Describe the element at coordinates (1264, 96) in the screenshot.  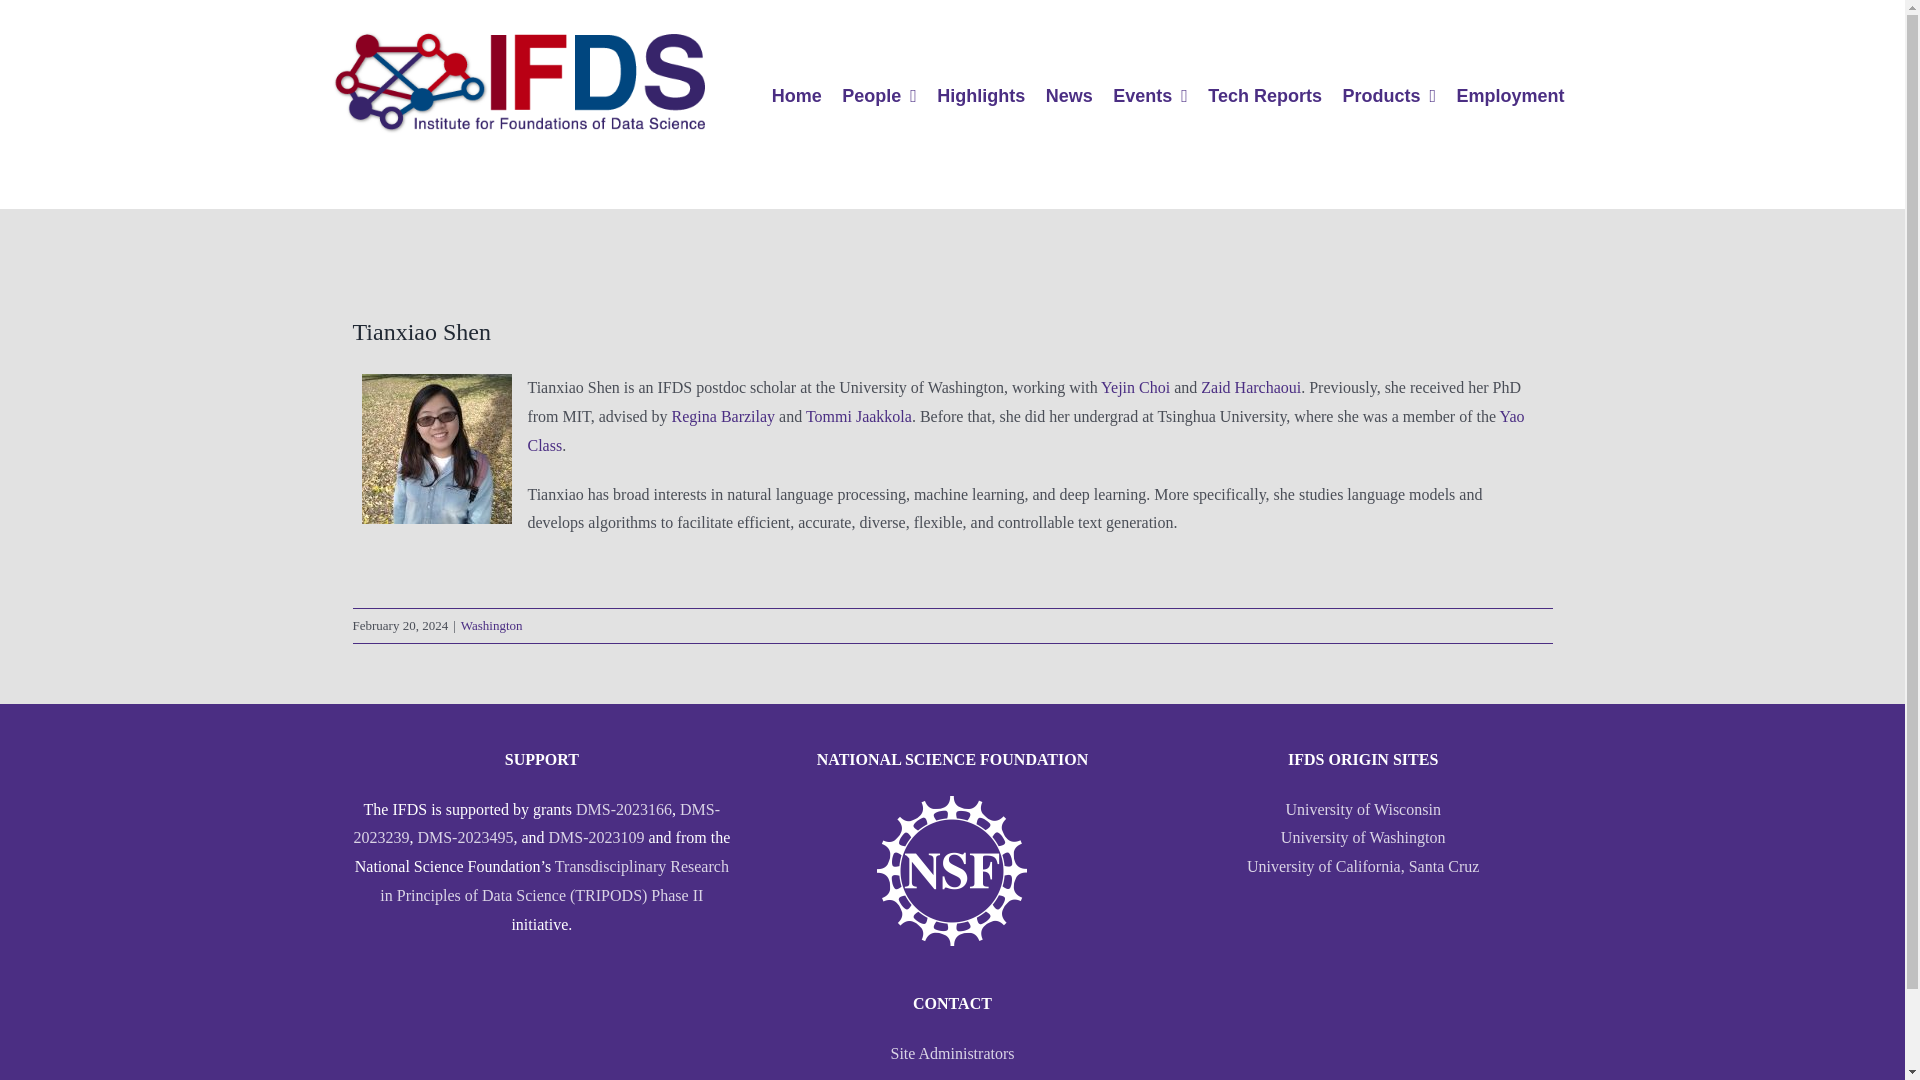
I see `Tech Reports` at that location.